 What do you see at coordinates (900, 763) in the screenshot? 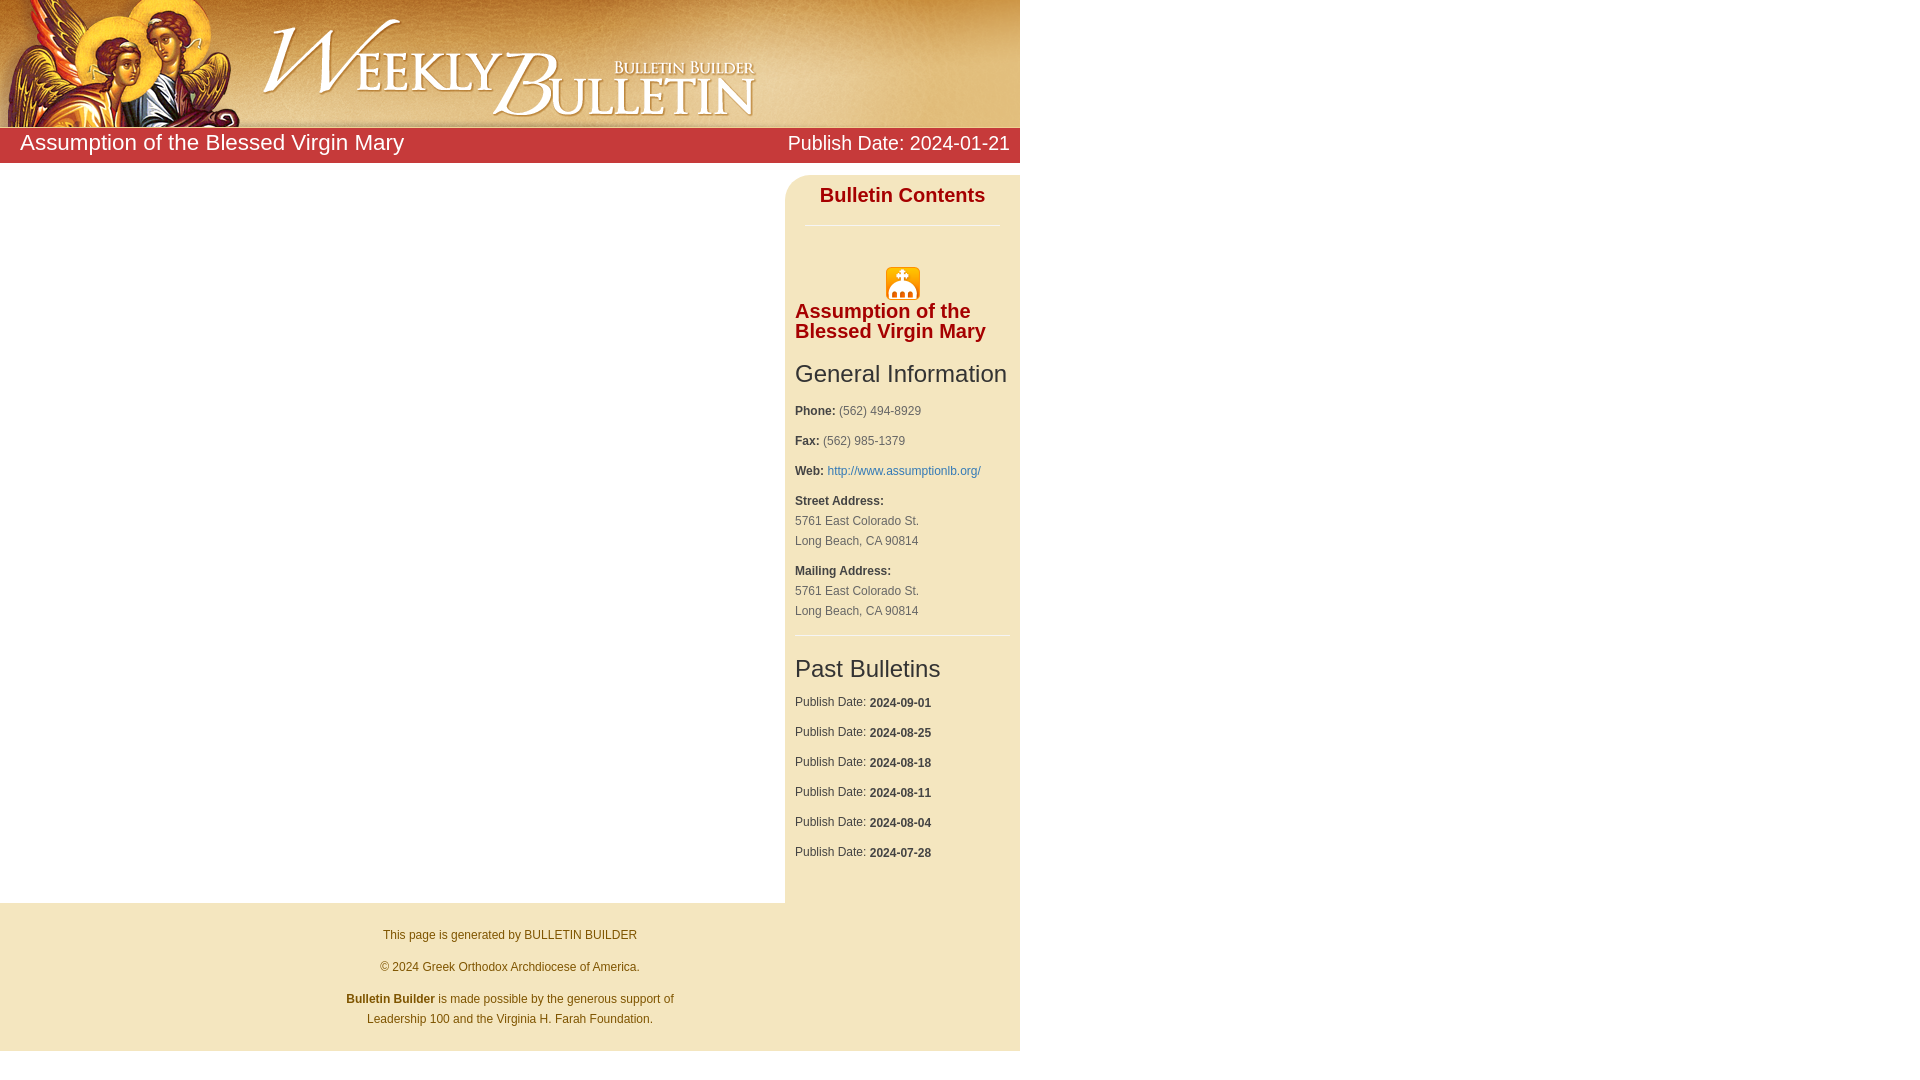
I see `2024-08-18` at bounding box center [900, 763].